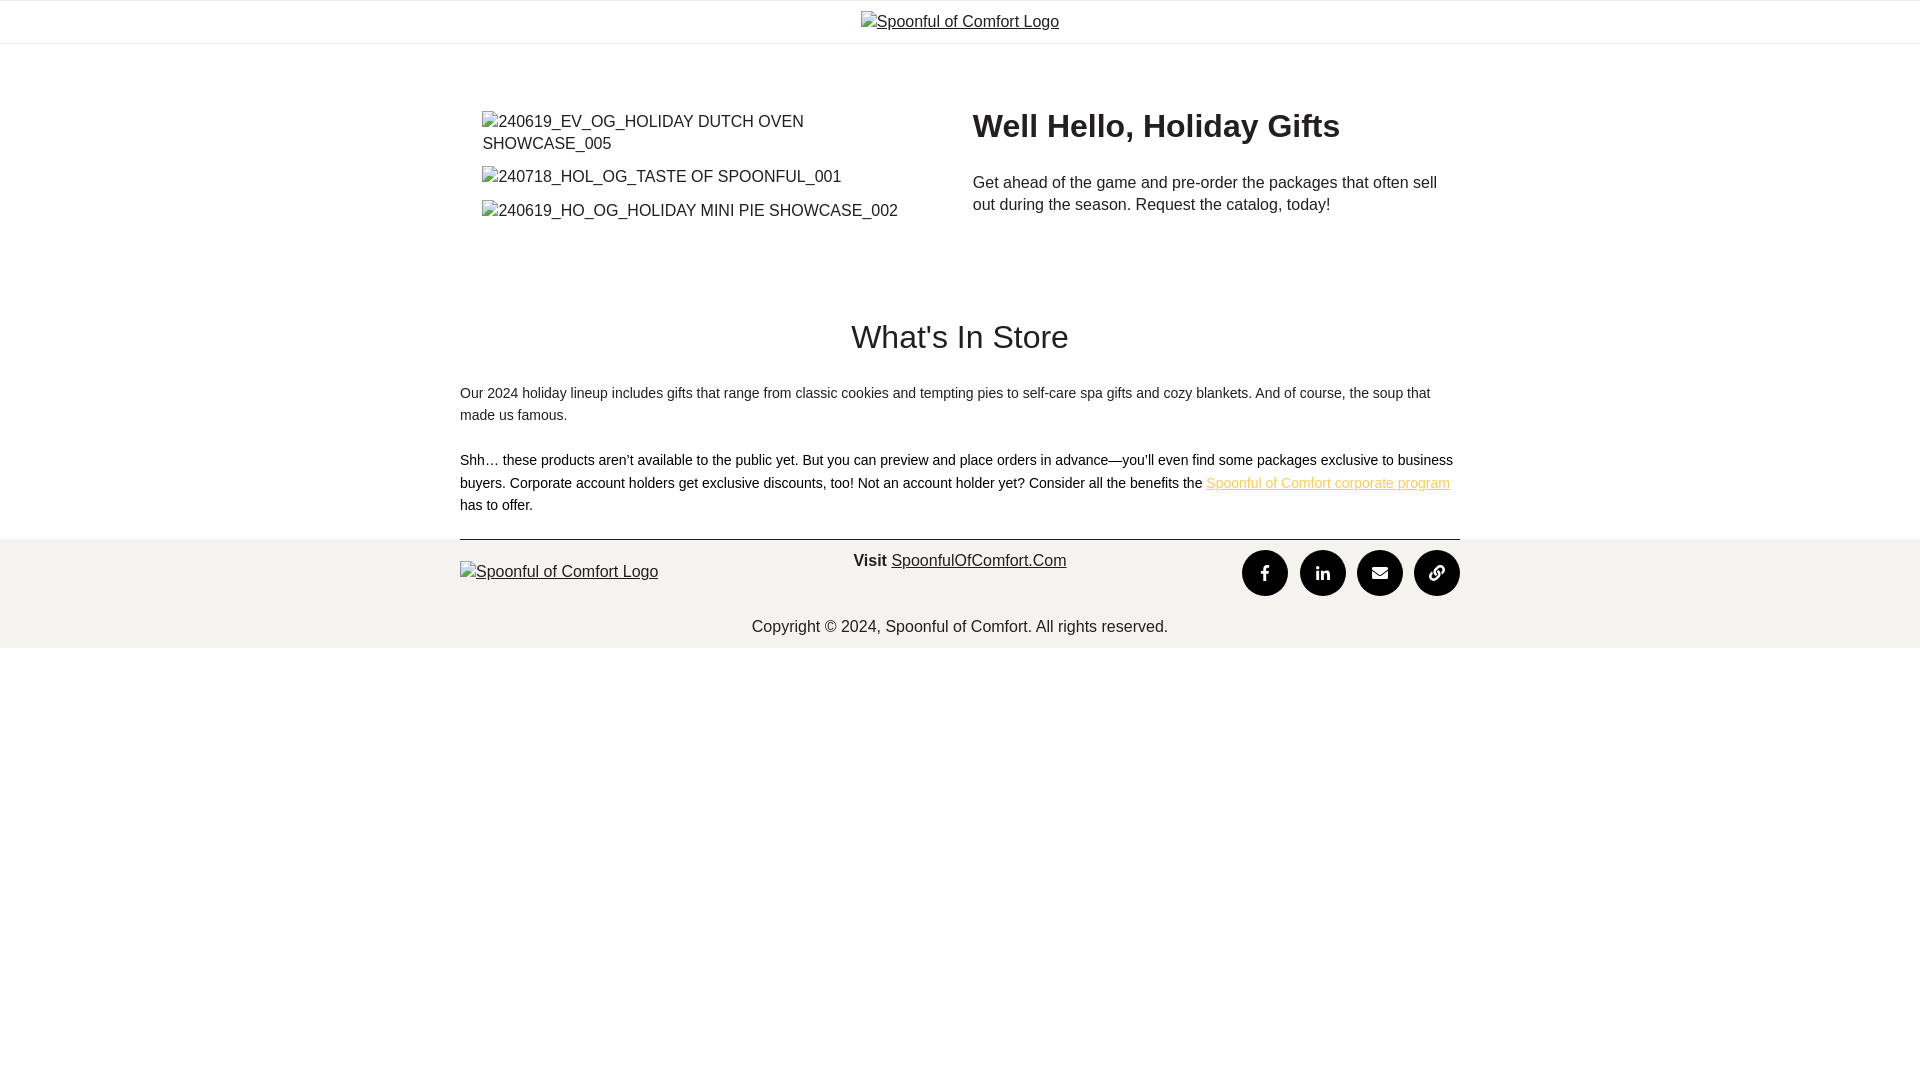 This screenshot has height=1080, width=1920. I want to click on Spoonful of Comfort Logo, so click(960, 22).